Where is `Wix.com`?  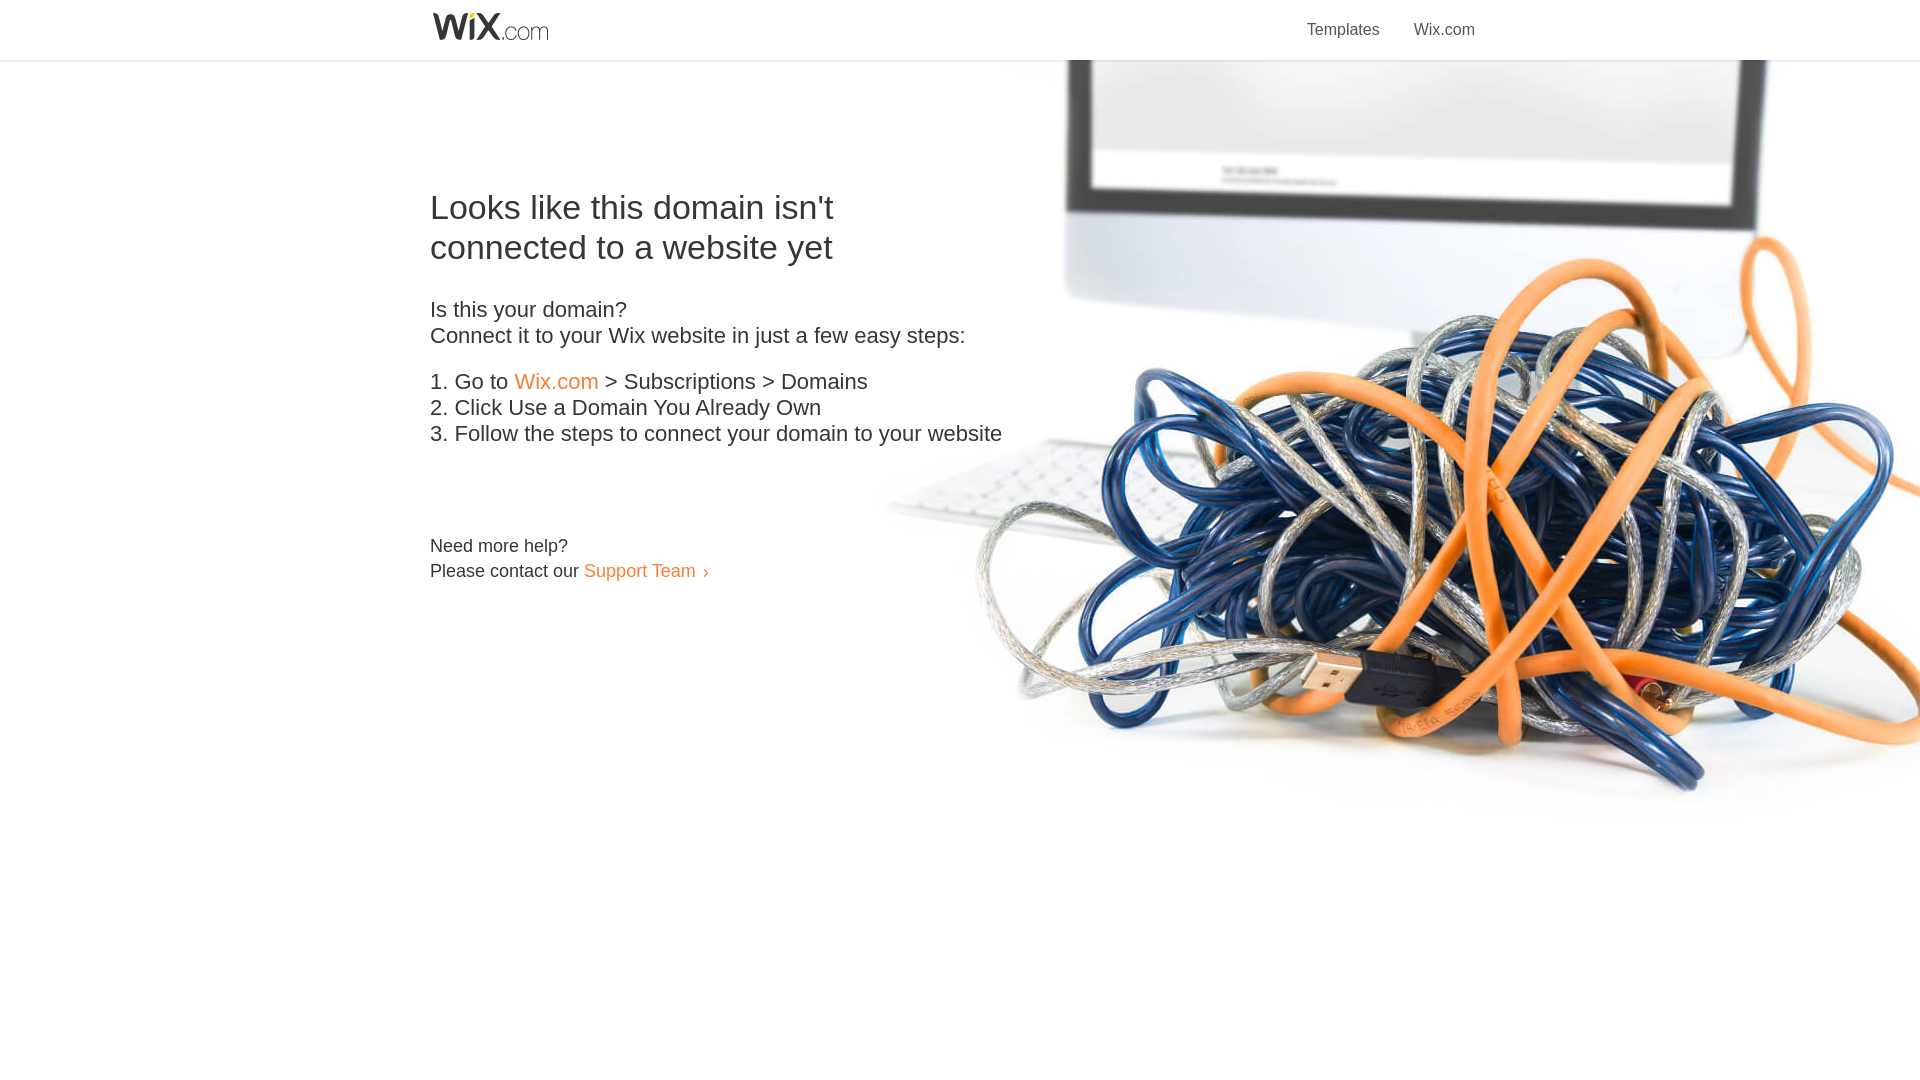
Wix.com is located at coordinates (556, 382).